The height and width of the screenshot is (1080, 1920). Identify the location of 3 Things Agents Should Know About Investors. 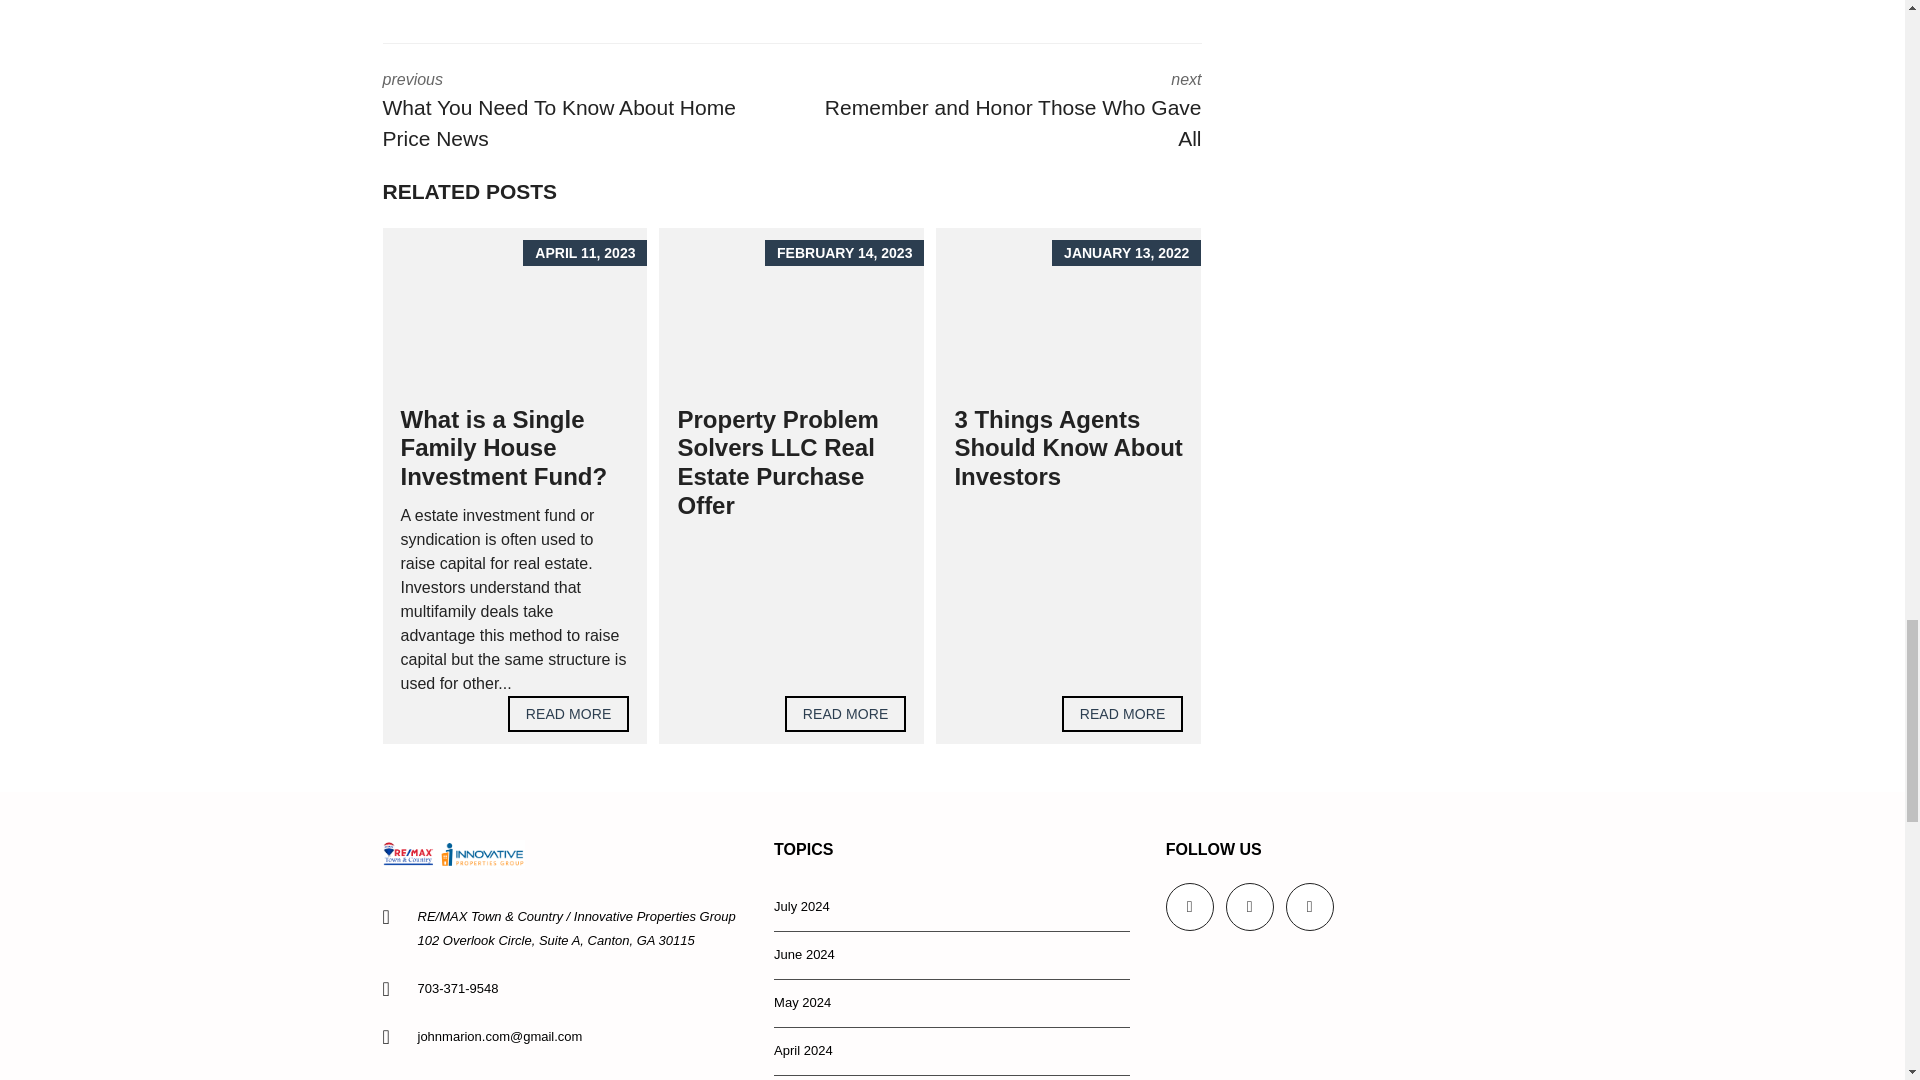
(1011, 113).